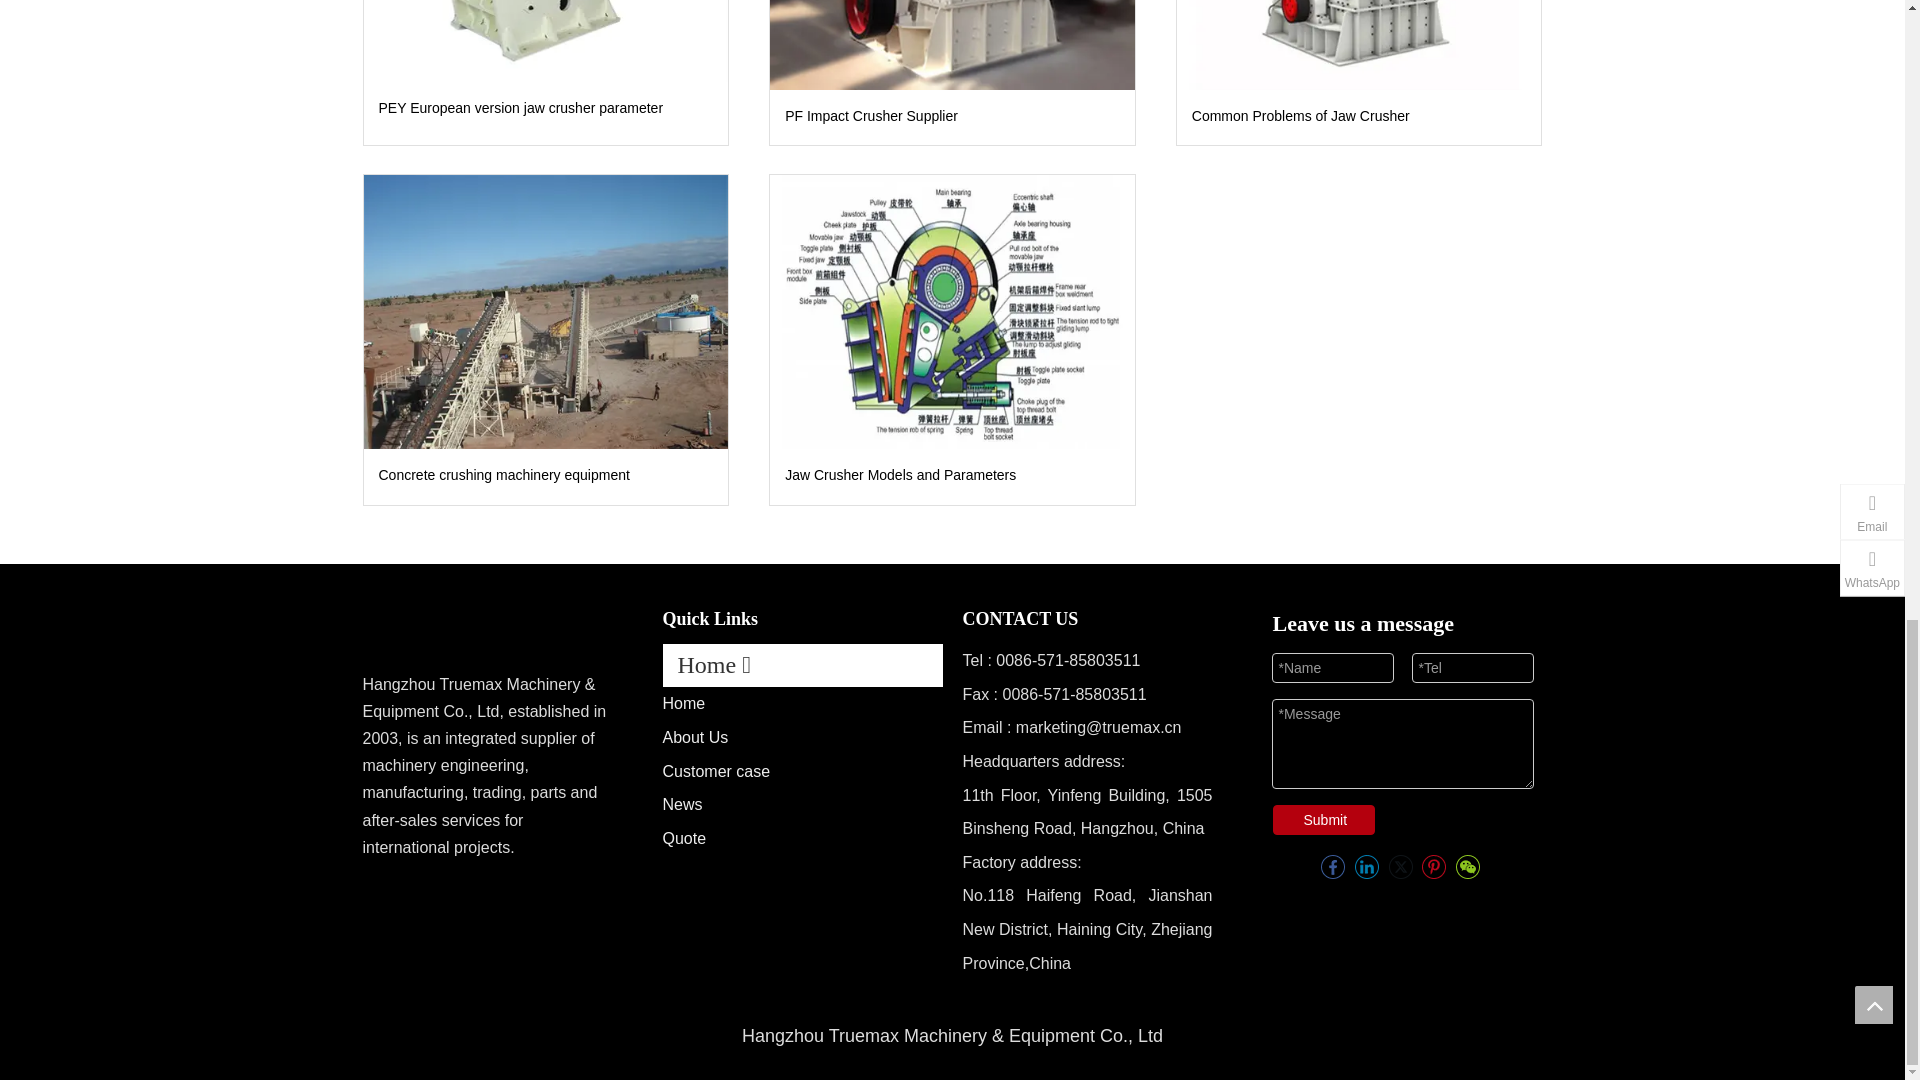 This screenshot has height=1080, width=1920. I want to click on About Us, so click(694, 738).